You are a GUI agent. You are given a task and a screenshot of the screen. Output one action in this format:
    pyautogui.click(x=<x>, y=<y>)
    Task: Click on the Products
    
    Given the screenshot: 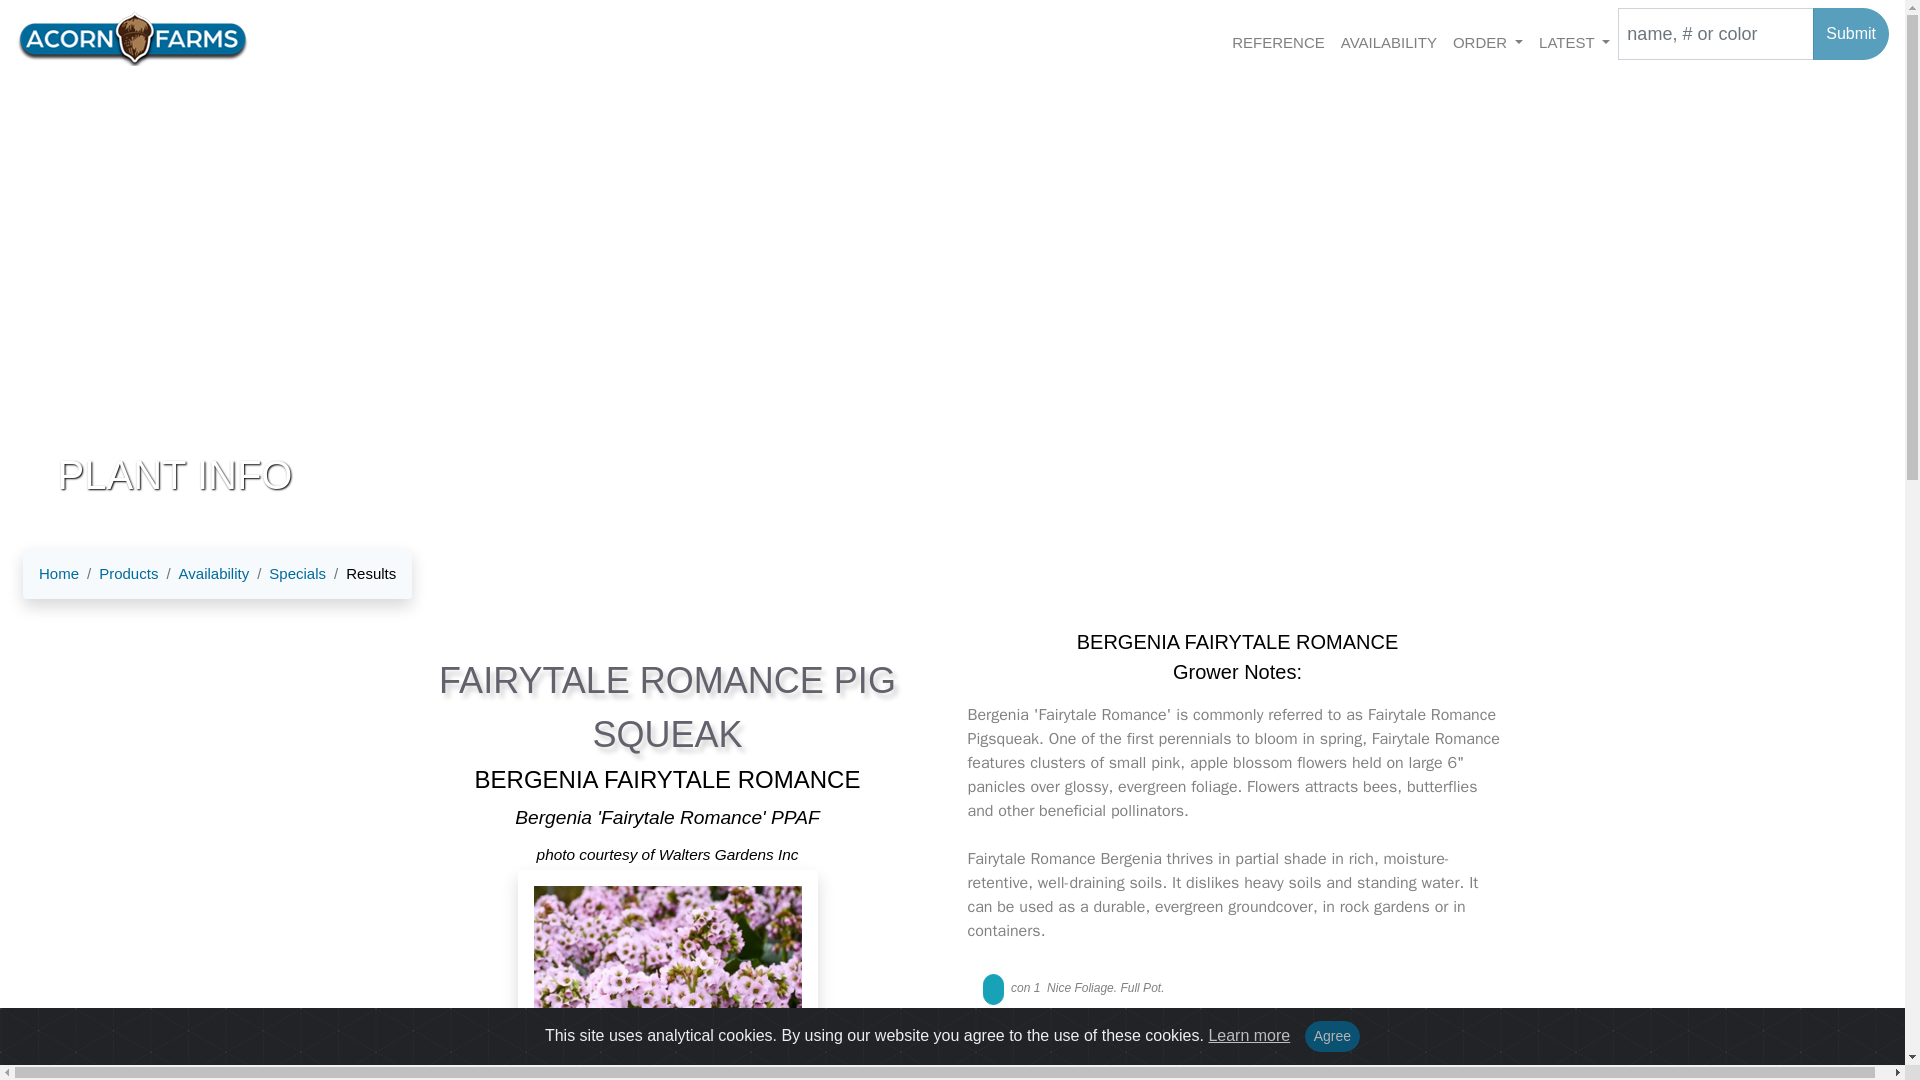 What is the action you would take?
    pyautogui.click(x=128, y=573)
    